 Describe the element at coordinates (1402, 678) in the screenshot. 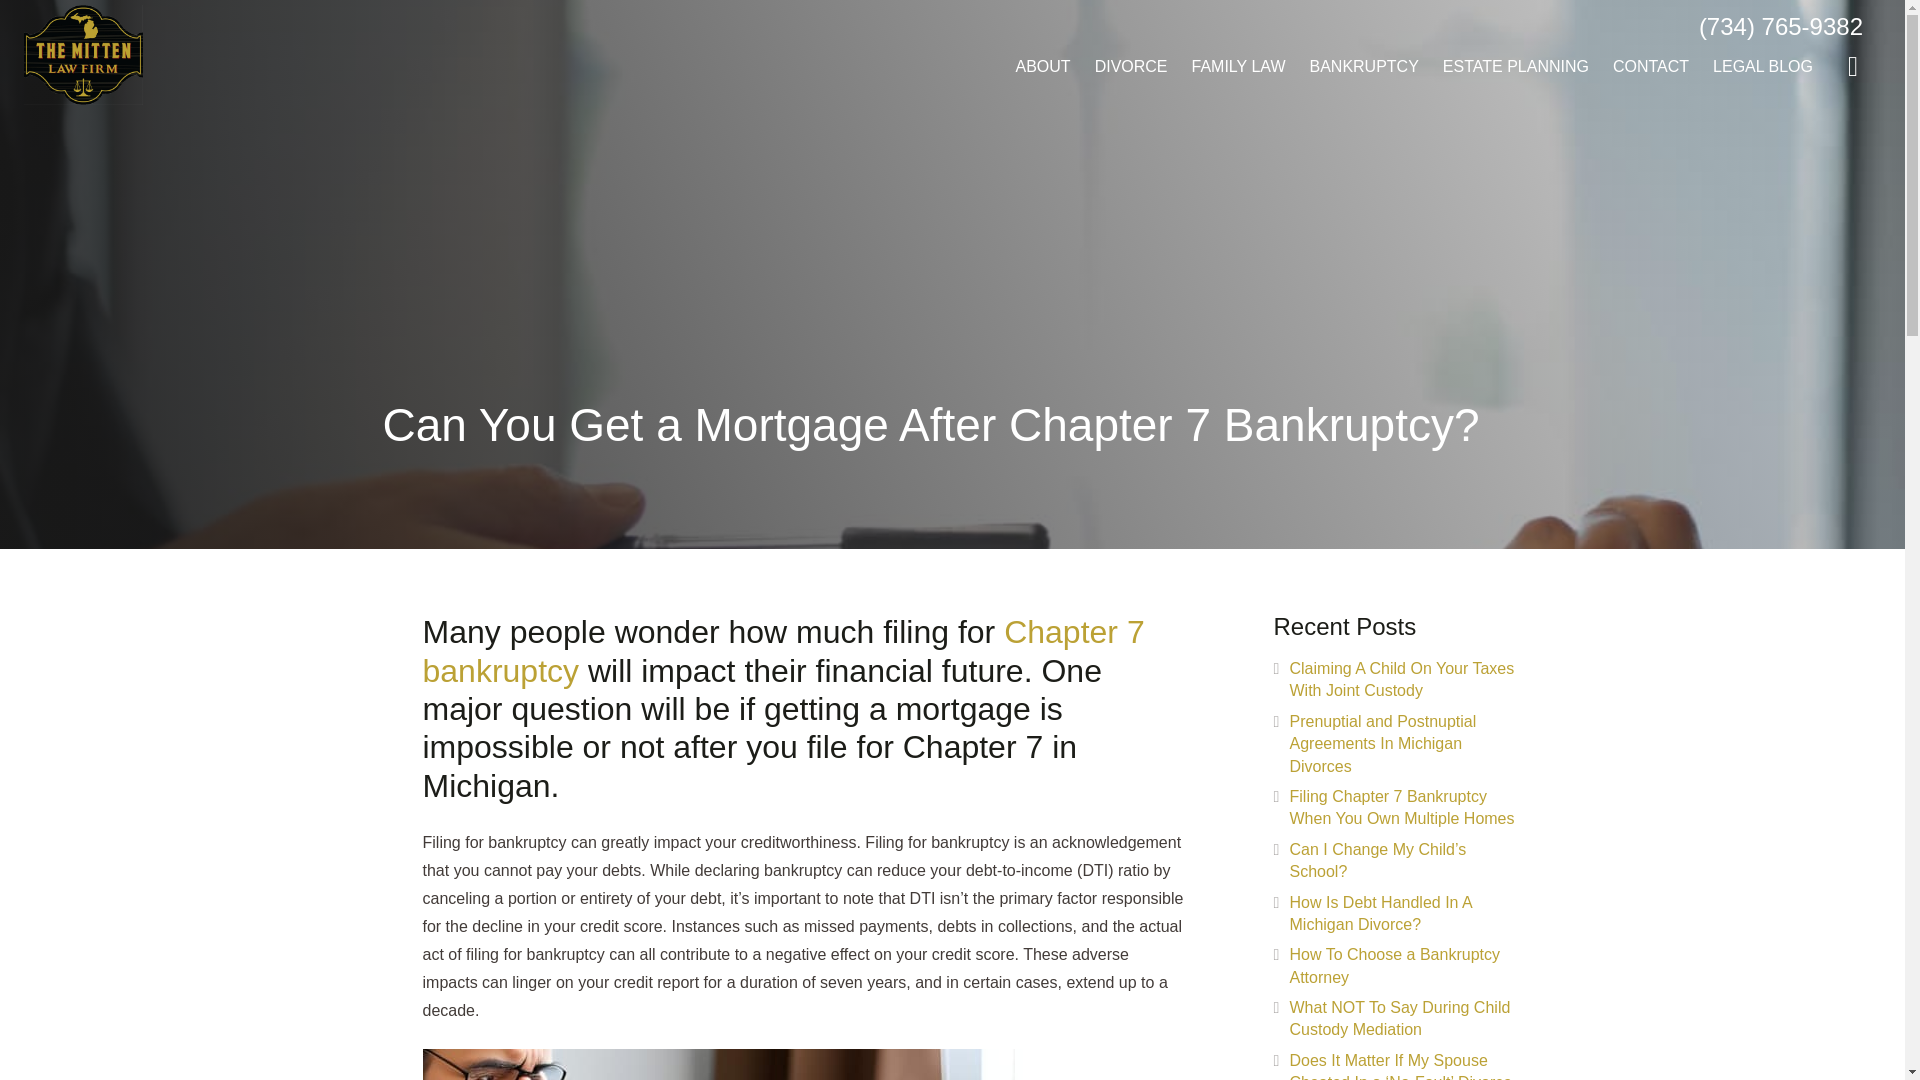

I see `Claiming A Child On Your Taxes With Joint Custody` at that location.